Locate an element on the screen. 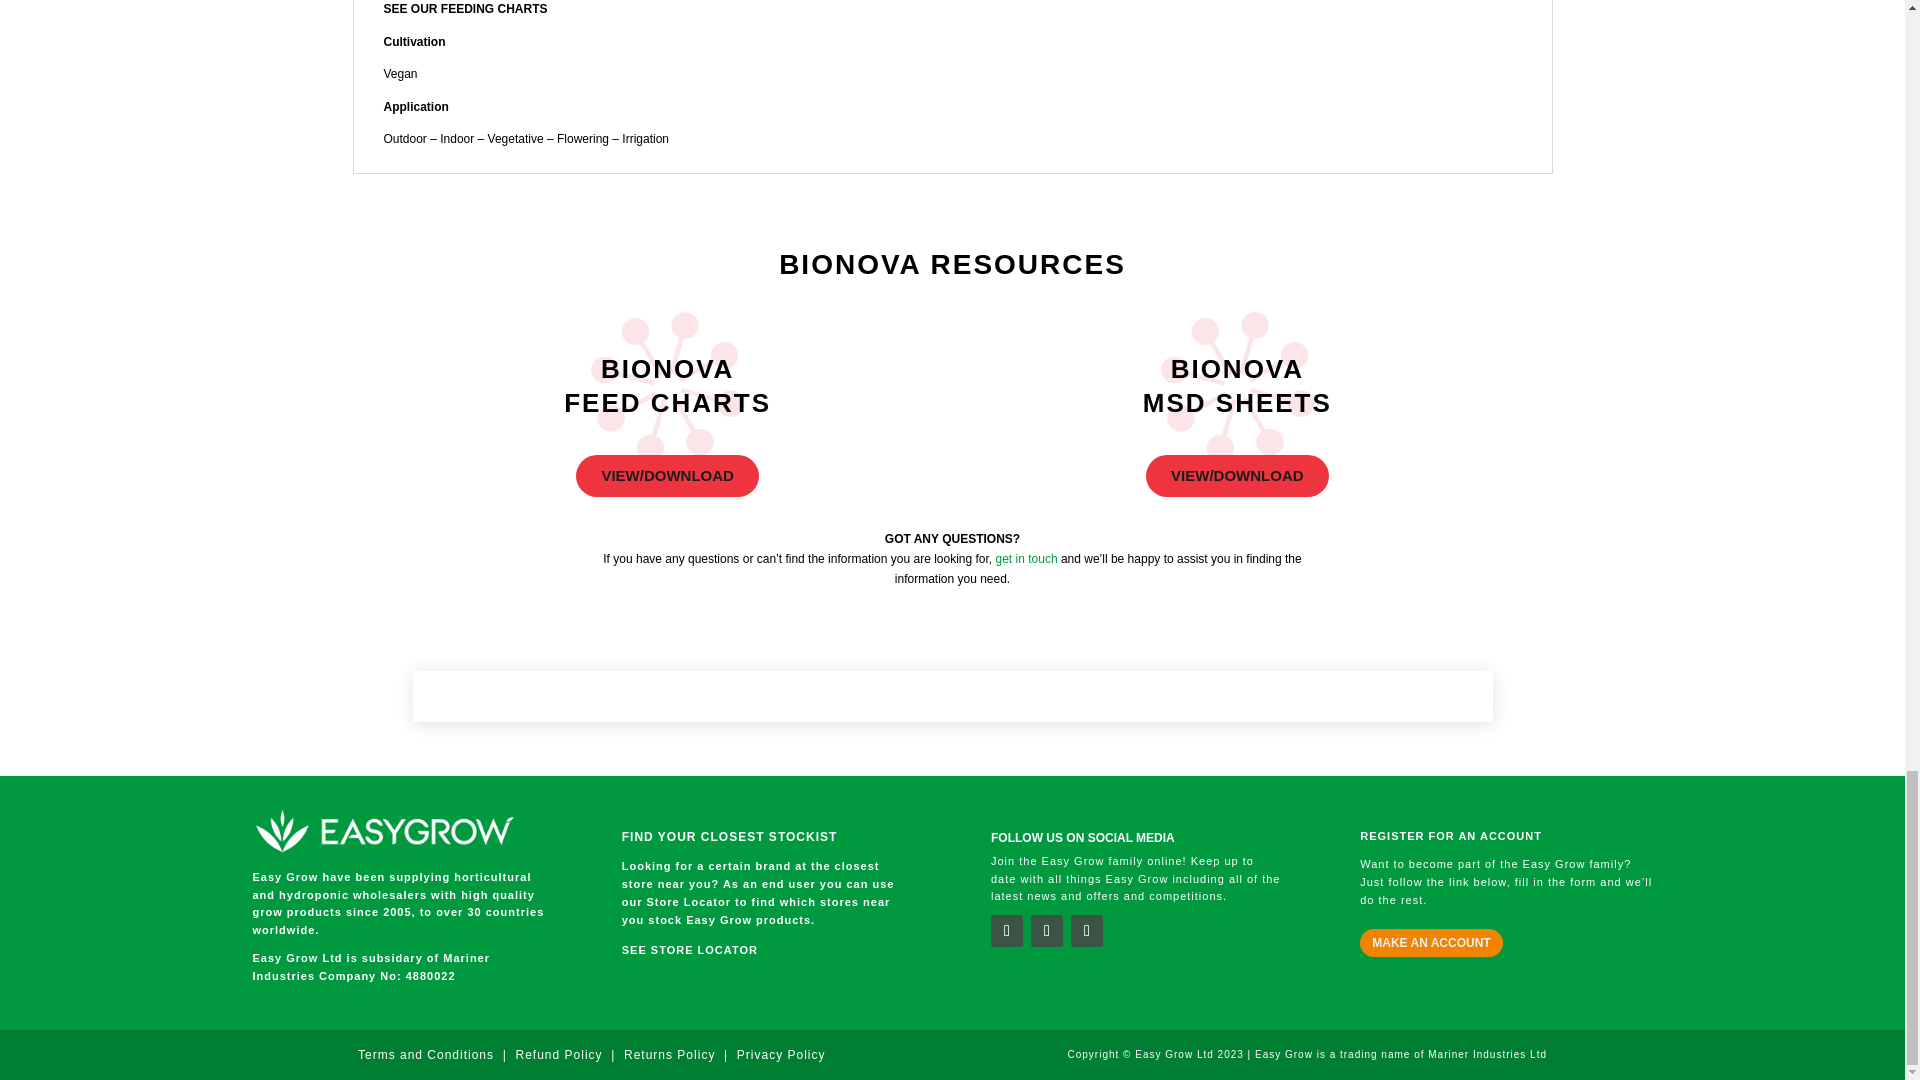  Terms and Conditions is located at coordinates (425, 1054).